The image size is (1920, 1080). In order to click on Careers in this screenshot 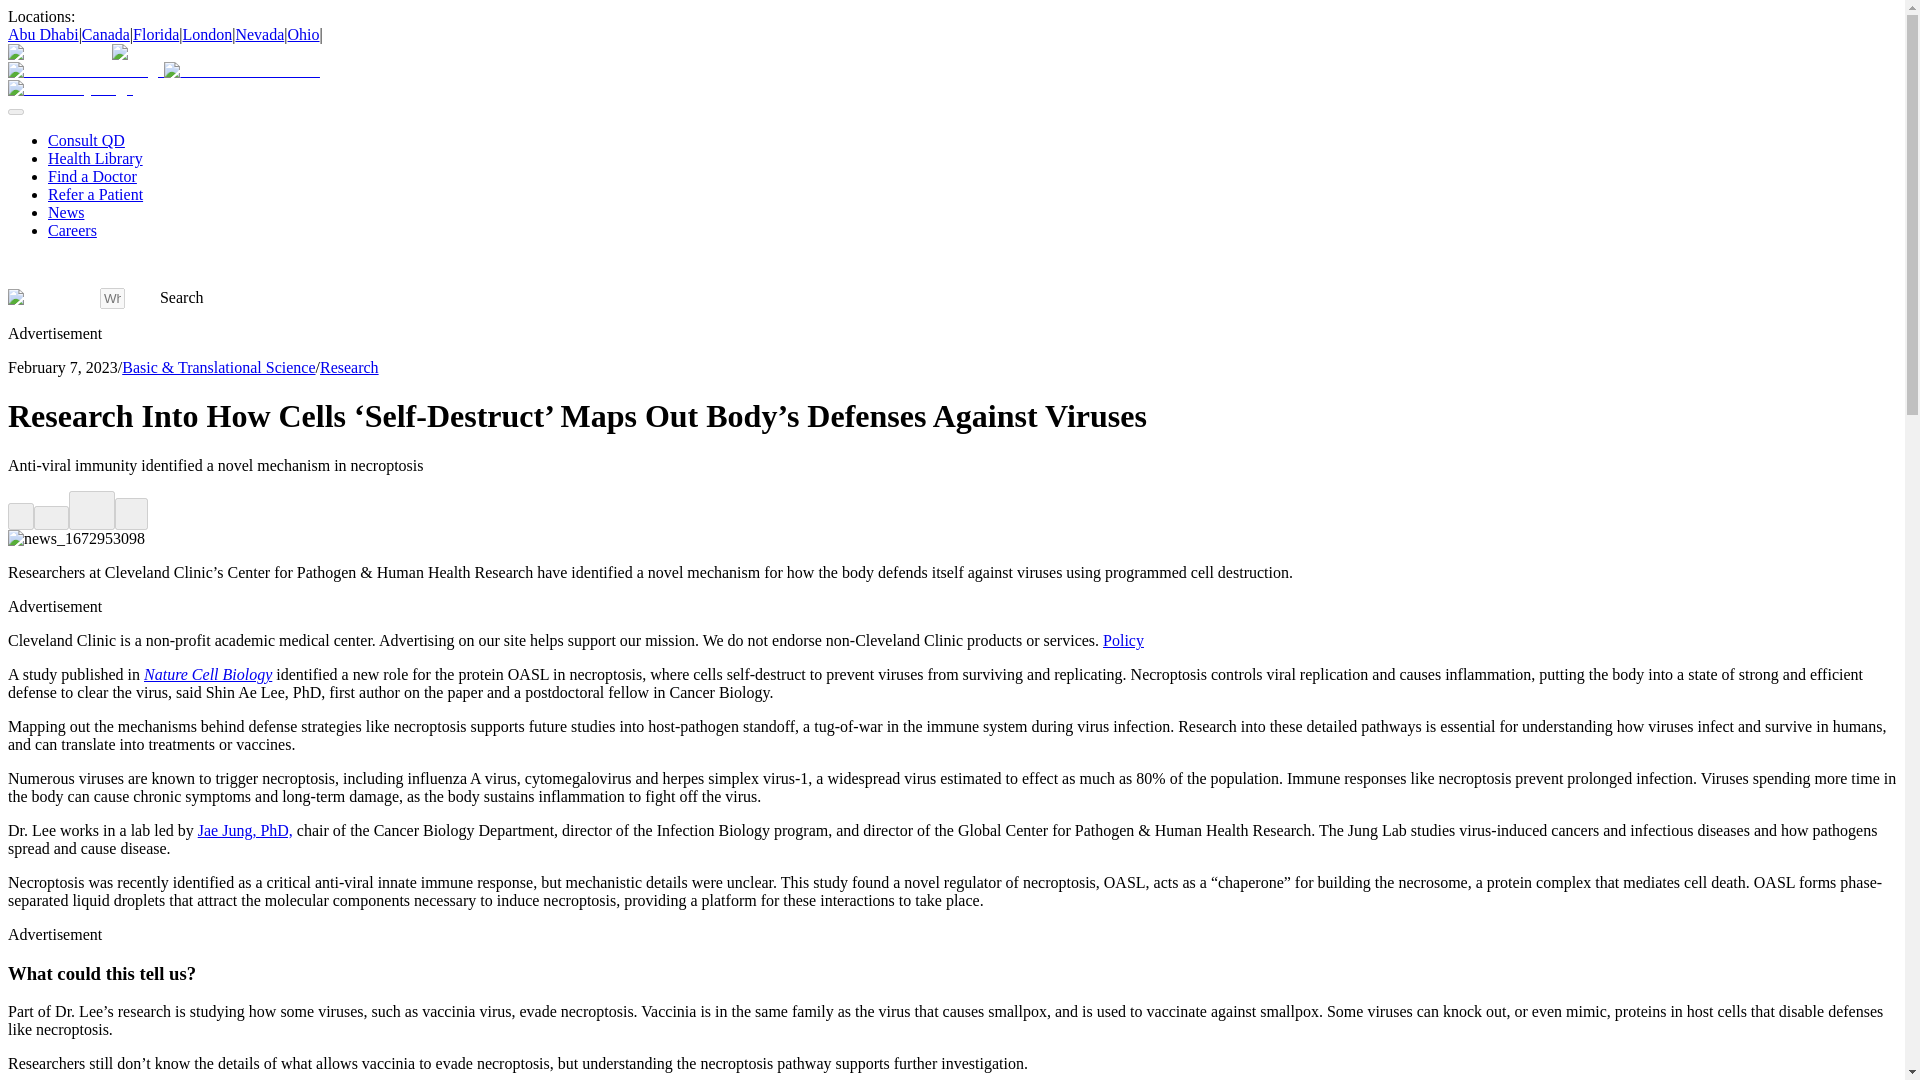, I will do `click(72, 230)`.